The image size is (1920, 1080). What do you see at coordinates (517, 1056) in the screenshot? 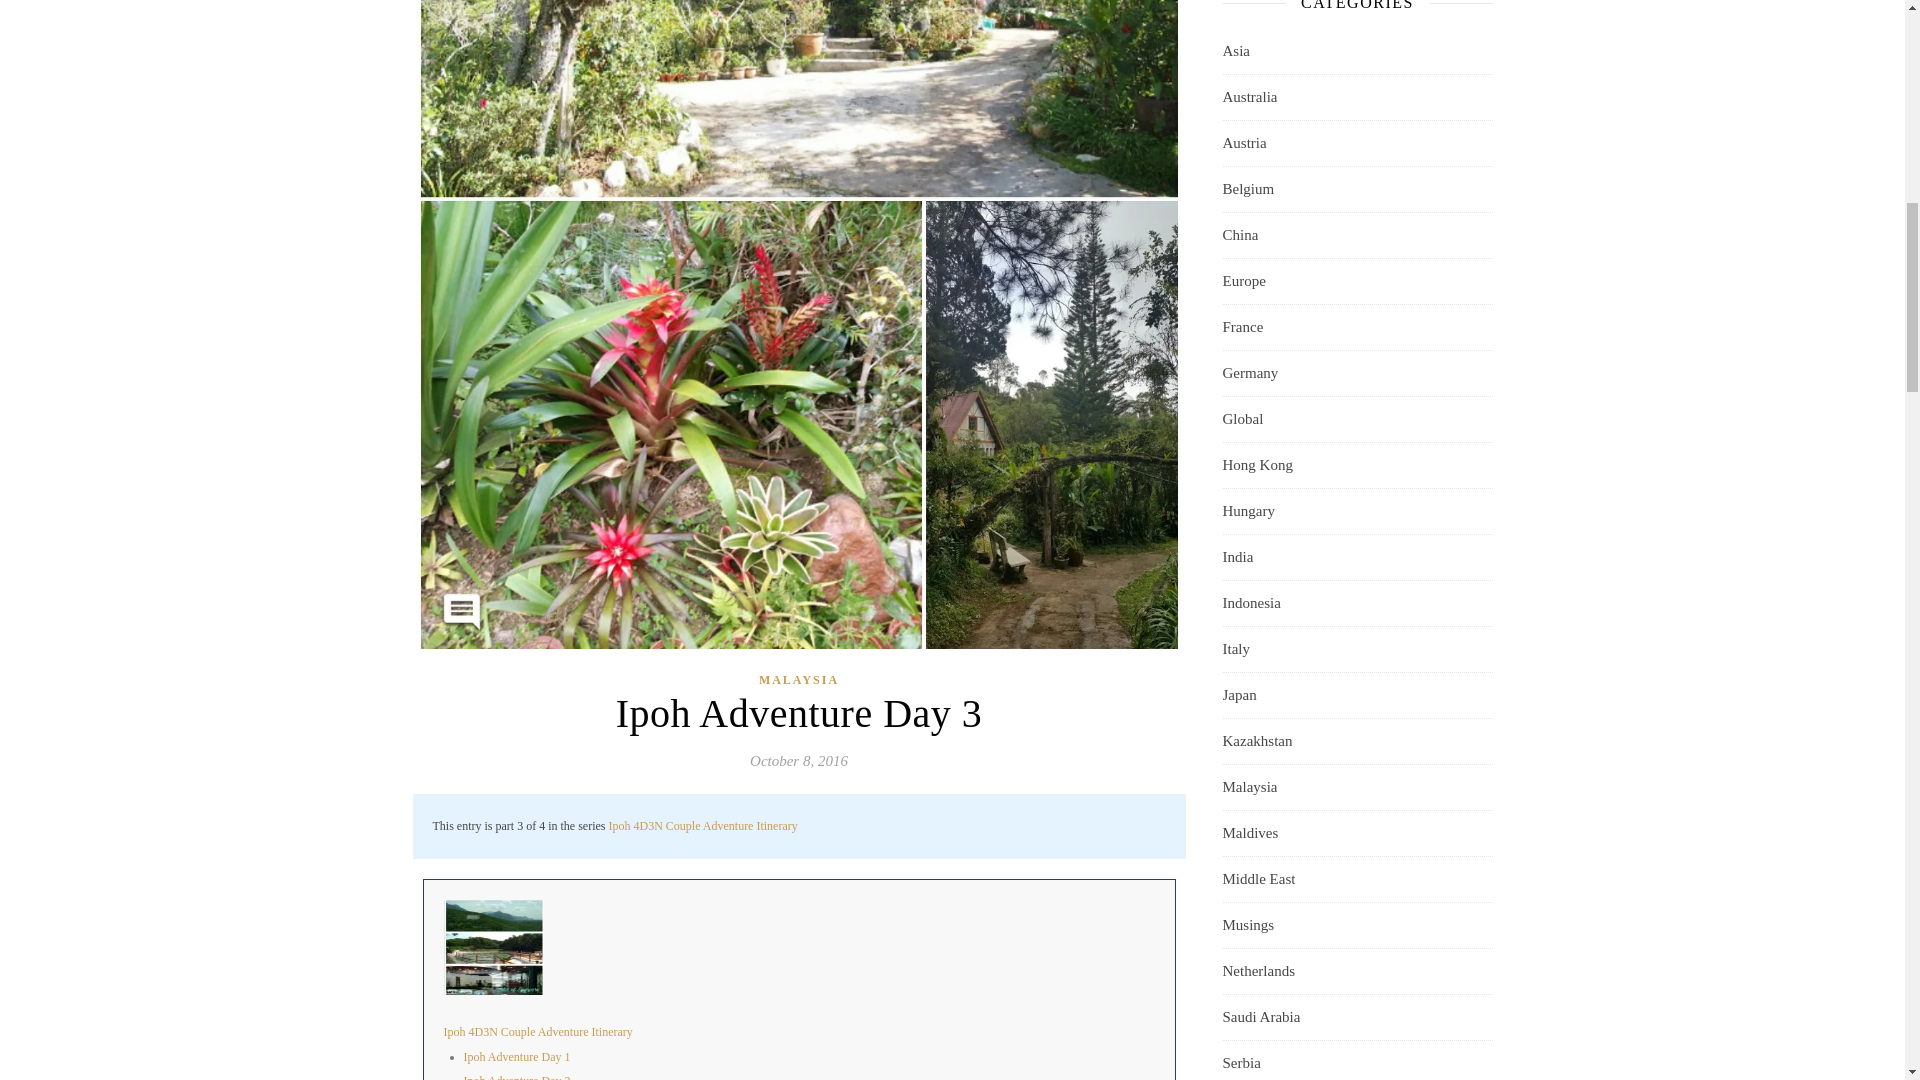
I see `Ipoh Adventure Day 1` at bounding box center [517, 1056].